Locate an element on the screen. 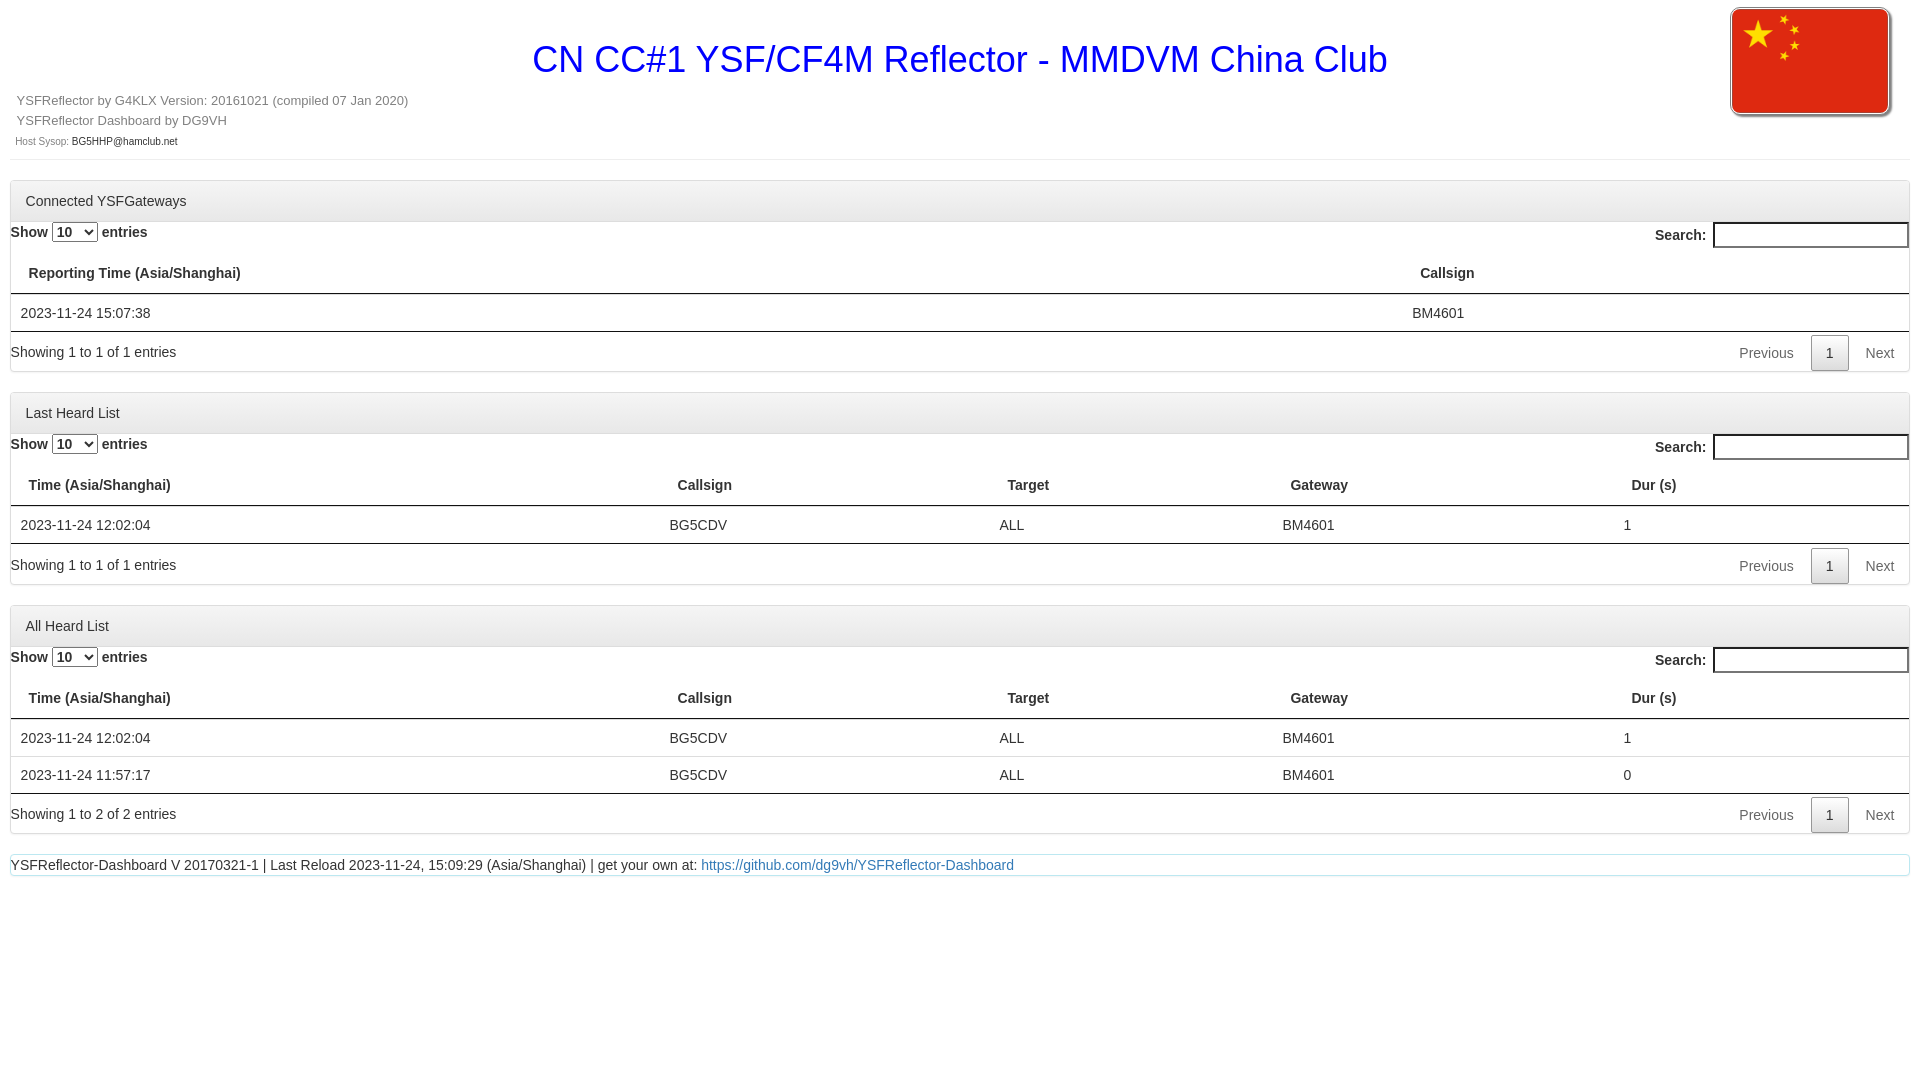 Image resolution: width=1920 pixels, height=1080 pixels. Next is located at coordinates (1880, 353).